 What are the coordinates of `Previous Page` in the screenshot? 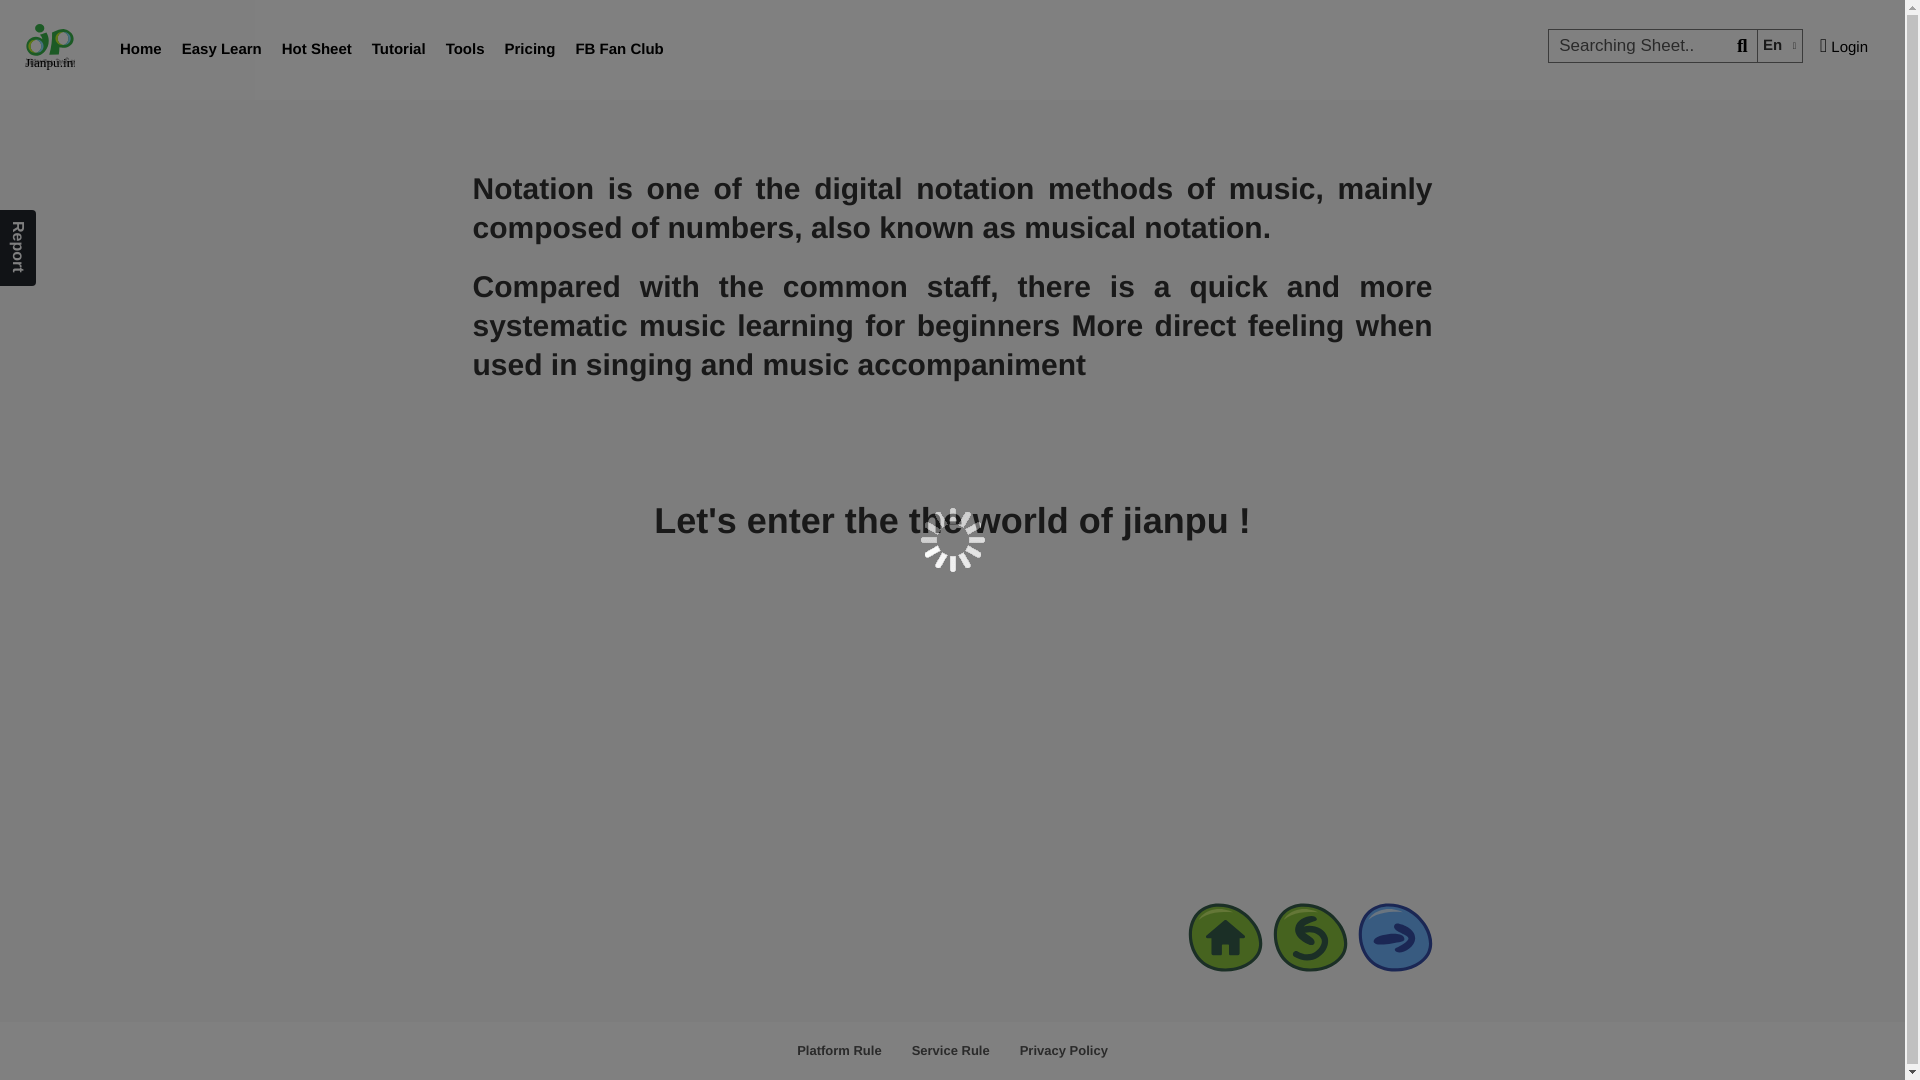 It's located at (1309, 937).